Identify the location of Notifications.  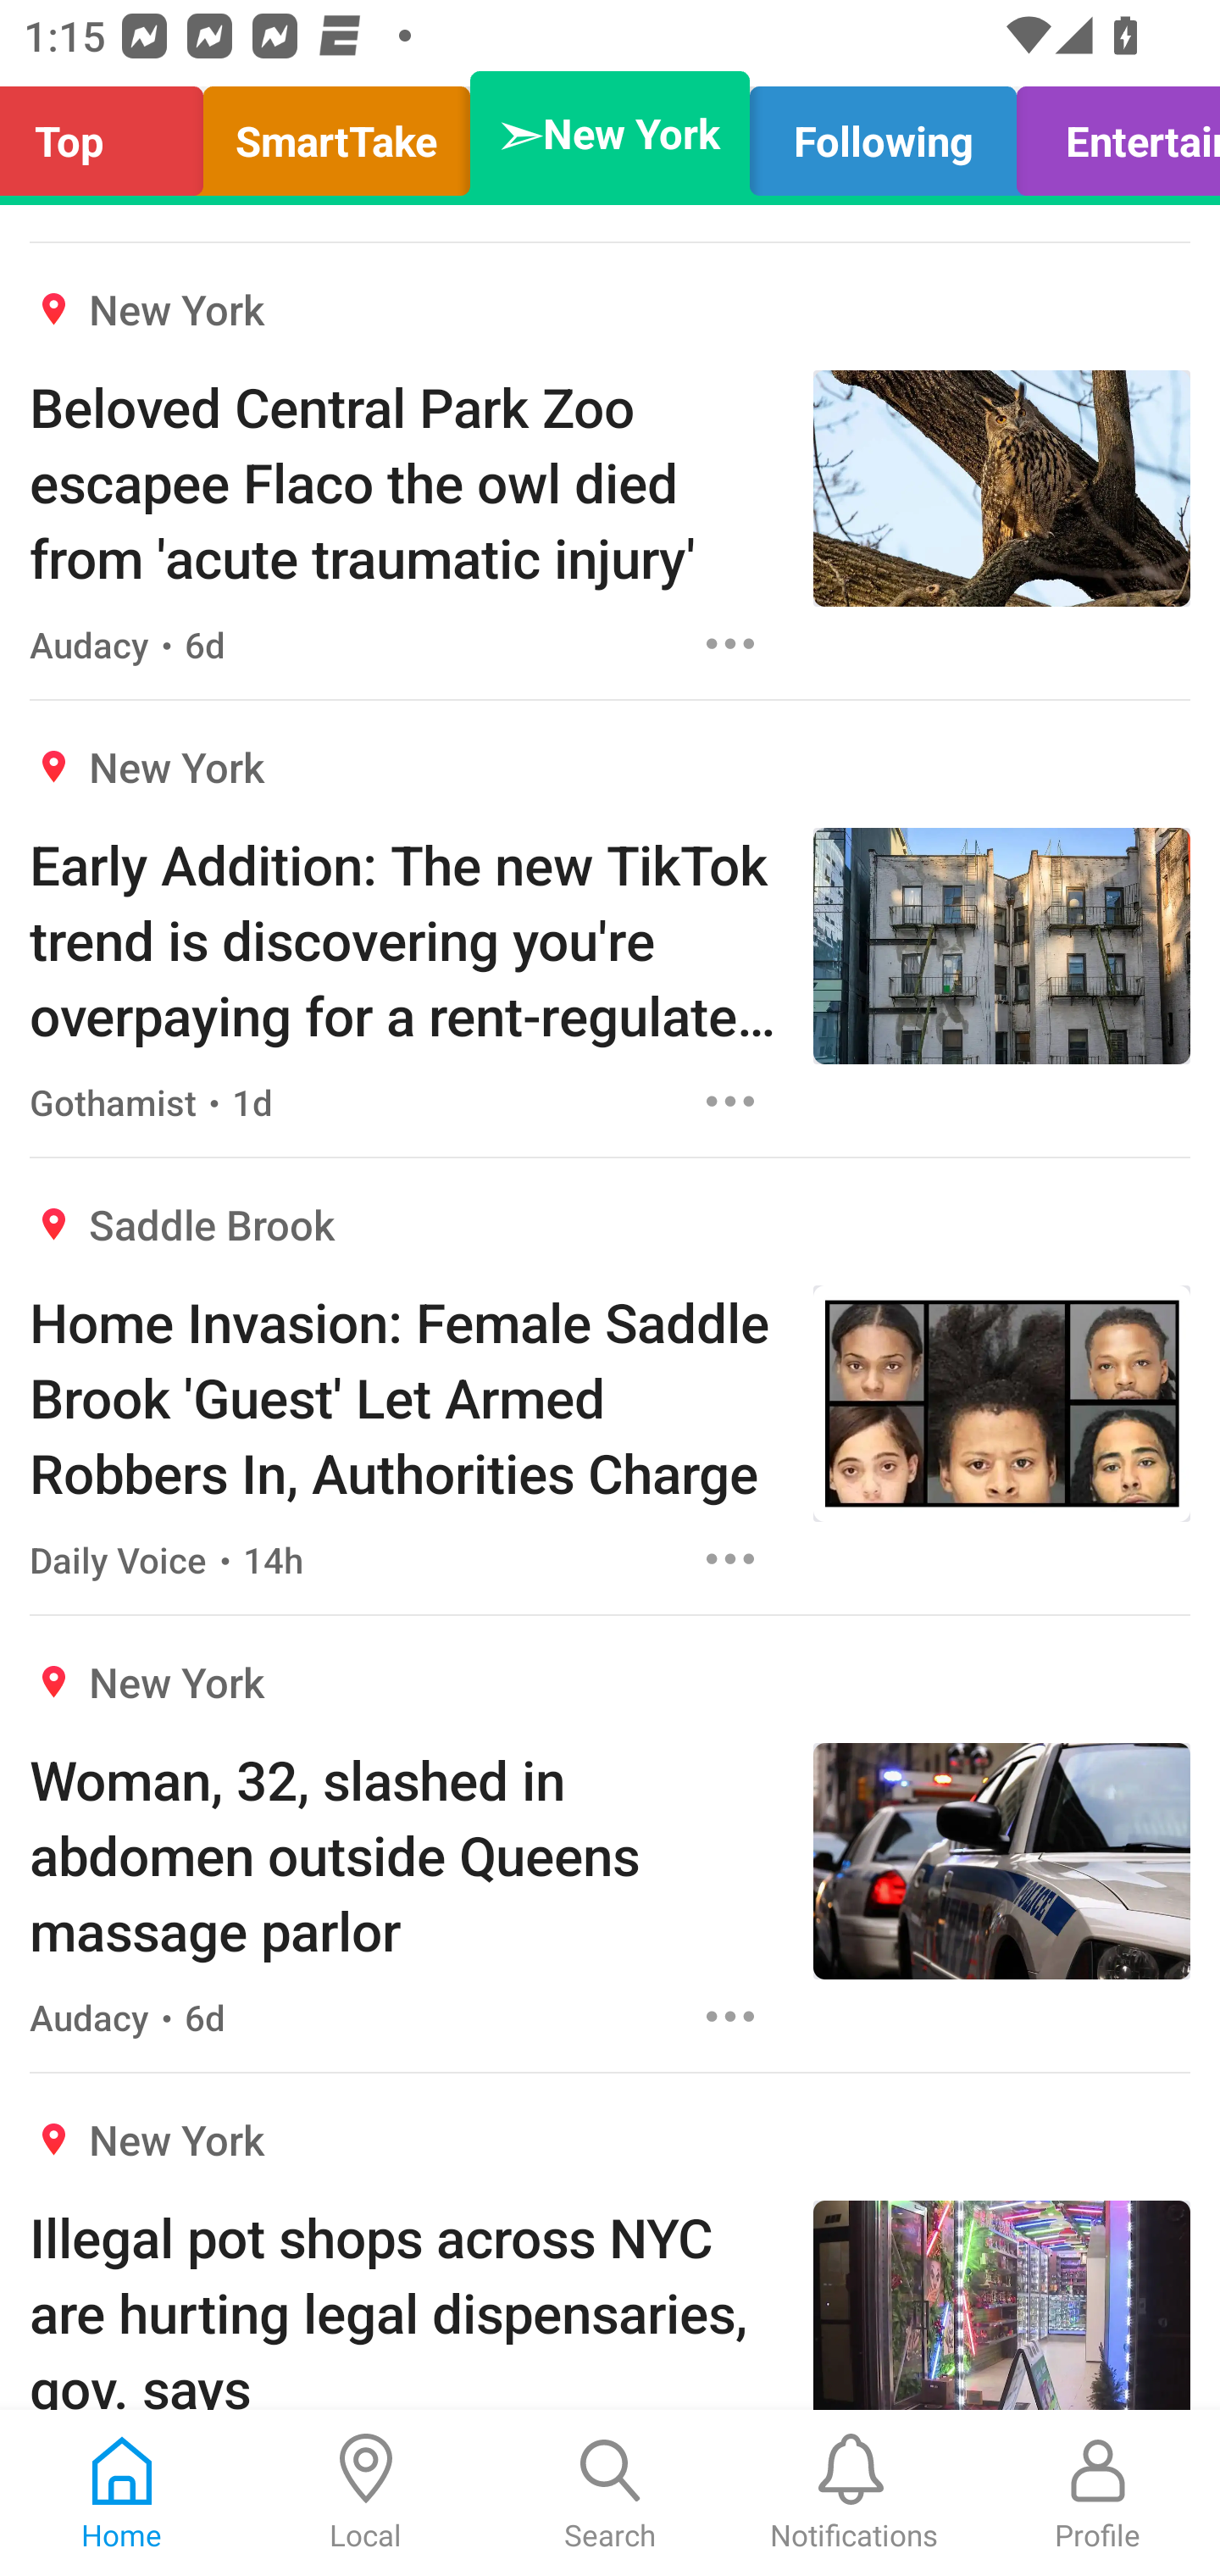
(854, 2493).